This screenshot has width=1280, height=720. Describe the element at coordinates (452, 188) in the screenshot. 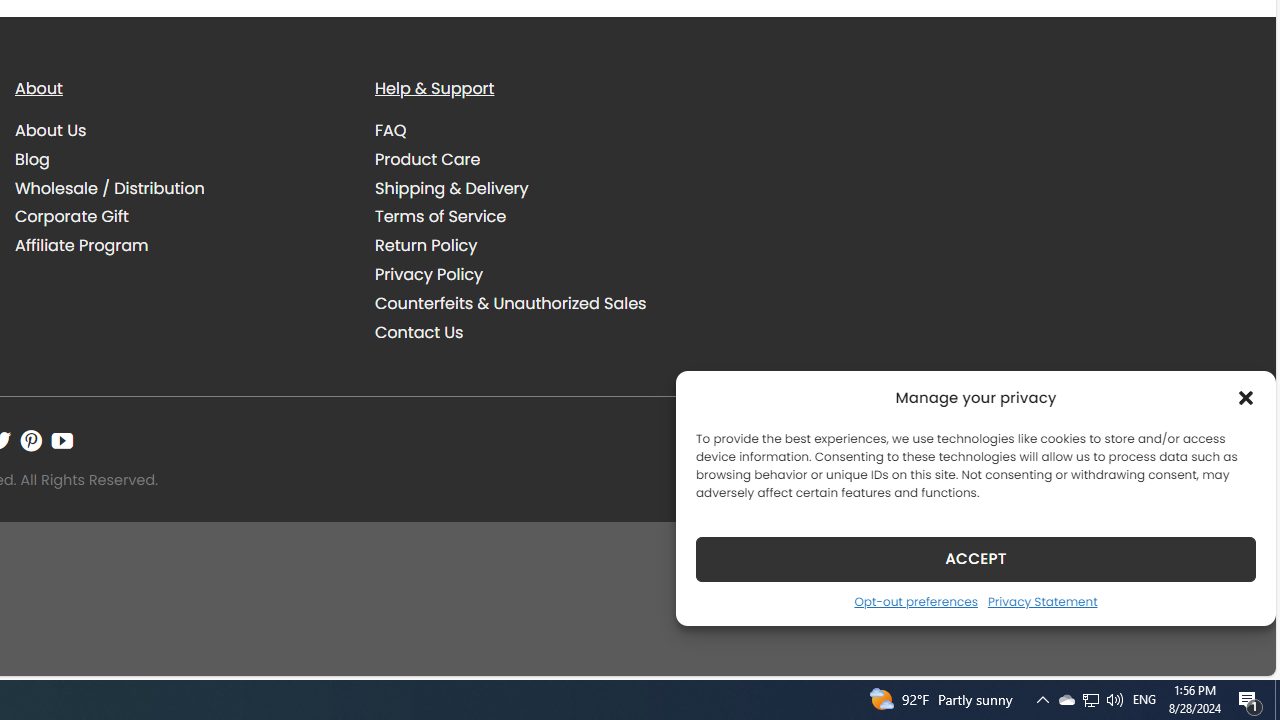

I see `Shipping & Delivery` at that location.